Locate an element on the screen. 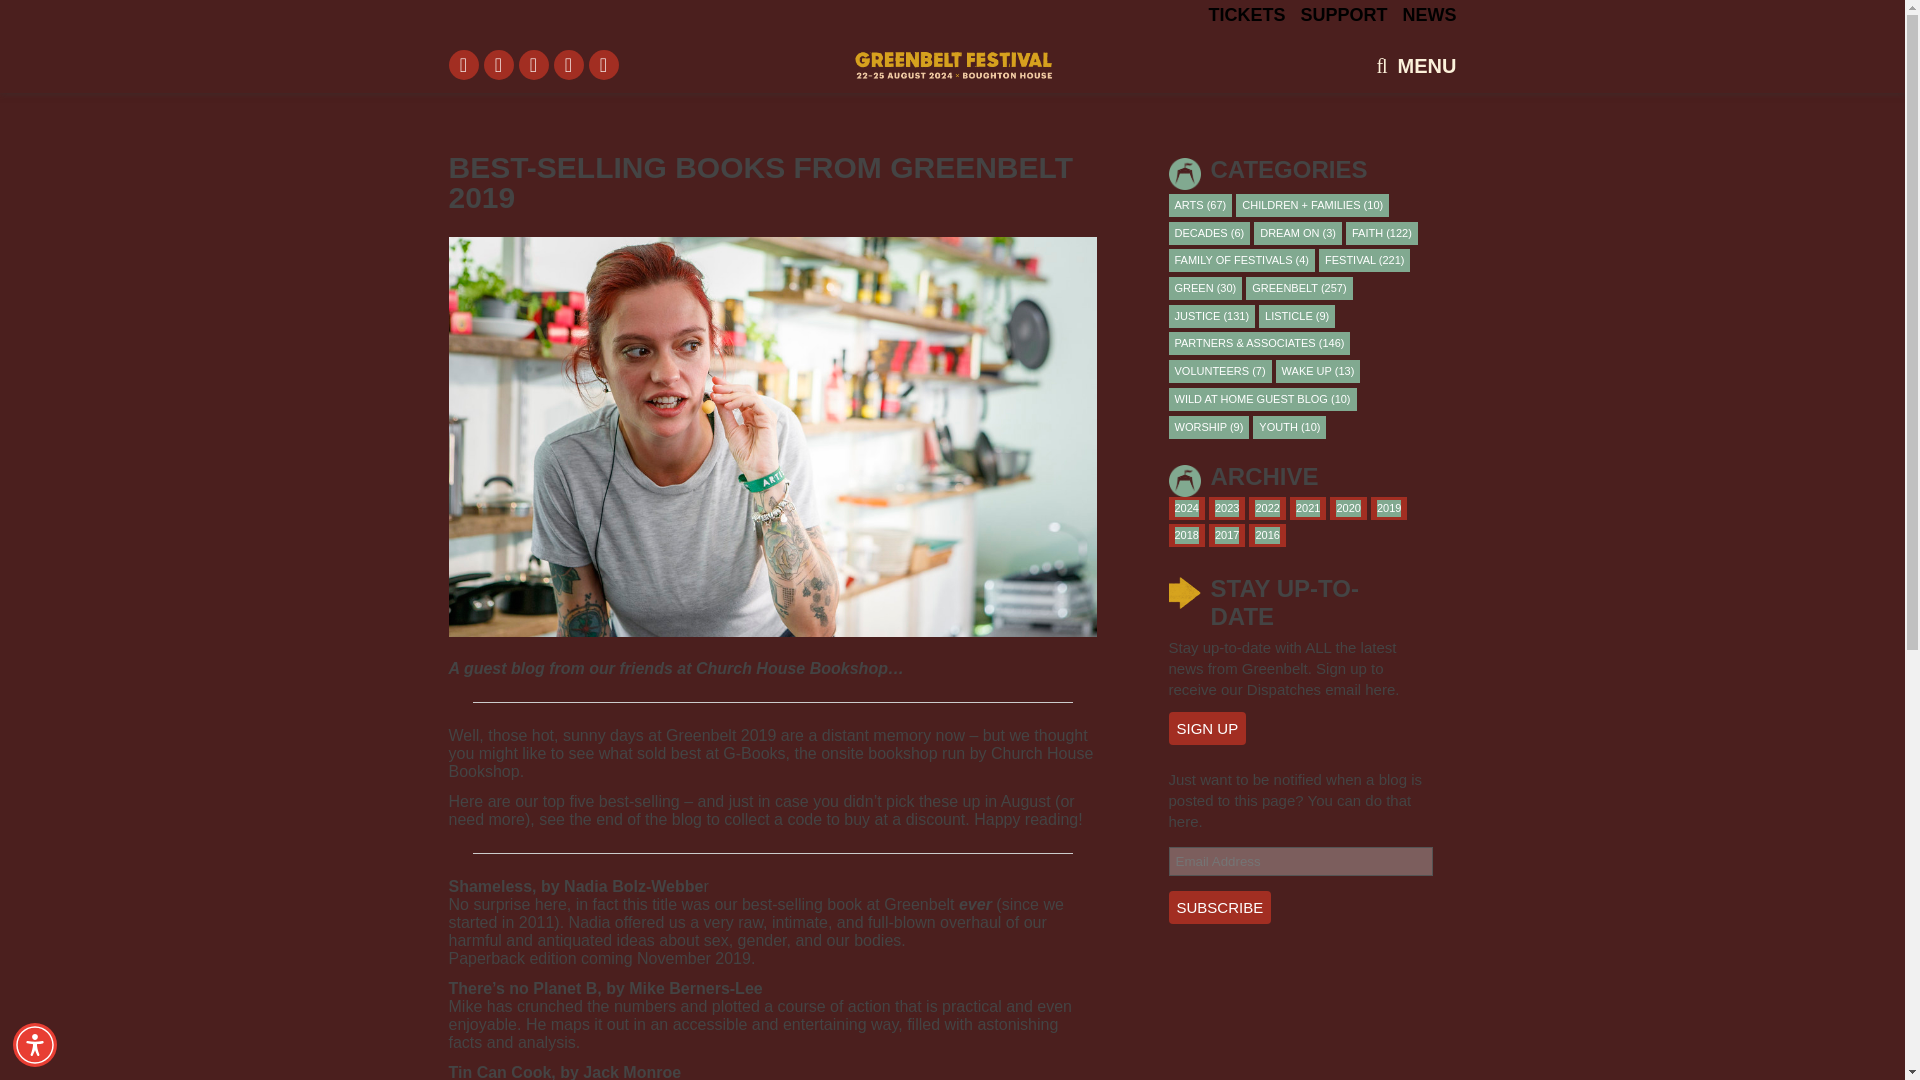 This screenshot has width=1920, height=1080. Spotify is located at coordinates (568, 64).